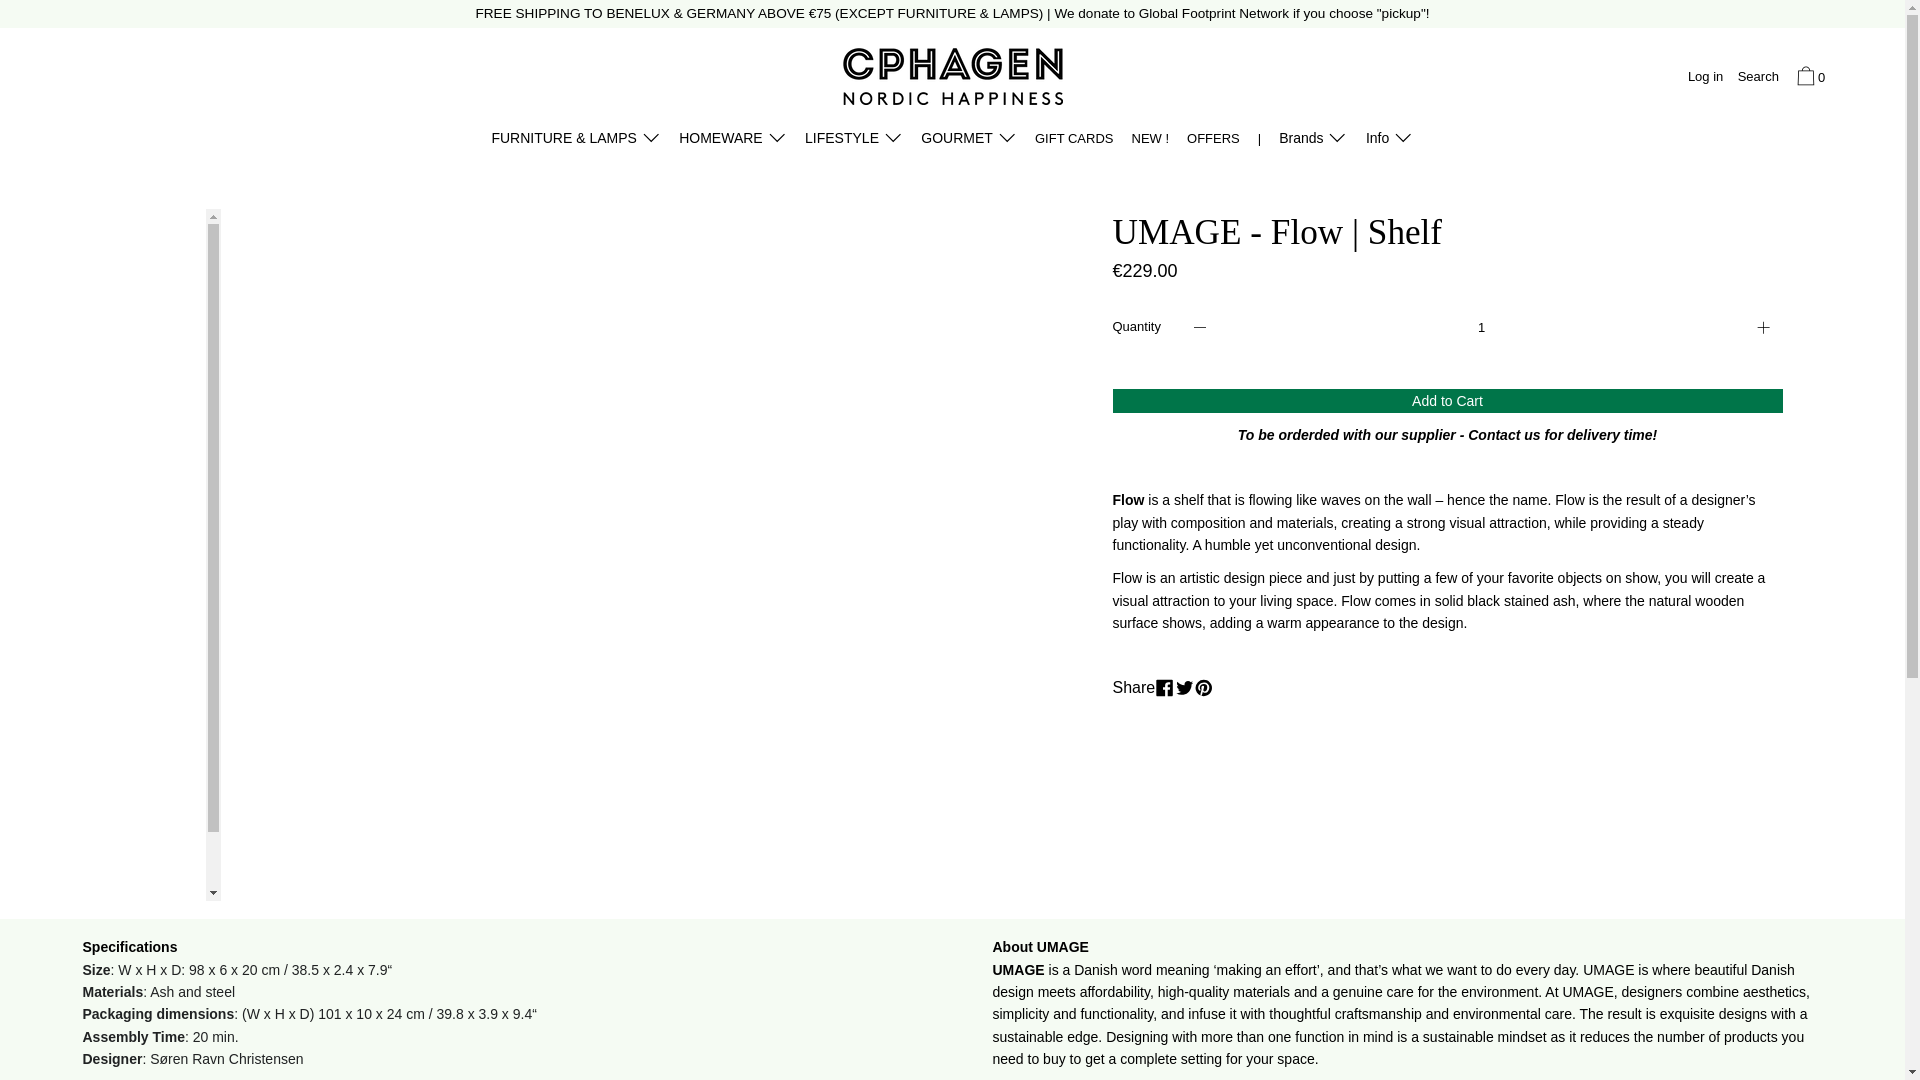 The height and width of the screenshot is (1080, 1920). I want to click on Search, so click(1757, 78).